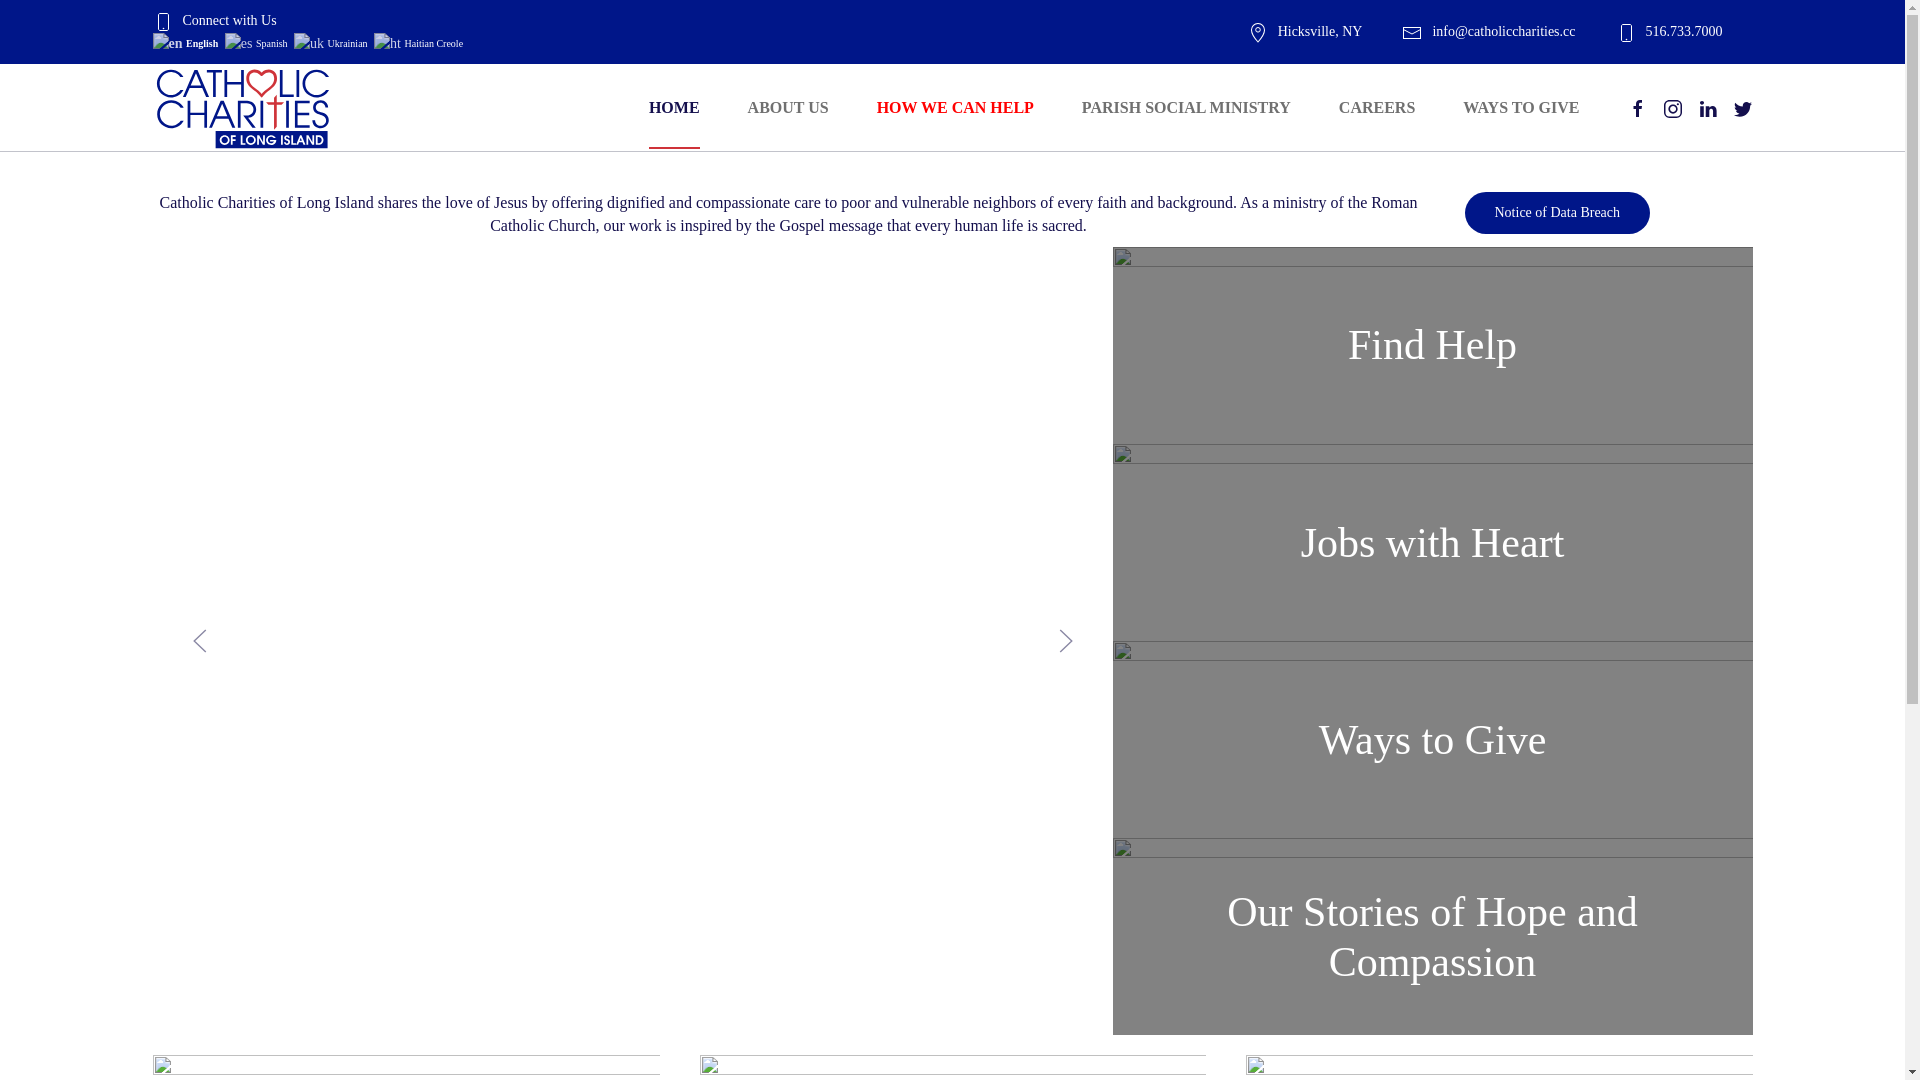 The image size is (1920, 1080). I want to click on Ways to Give, so click(1432, 740).